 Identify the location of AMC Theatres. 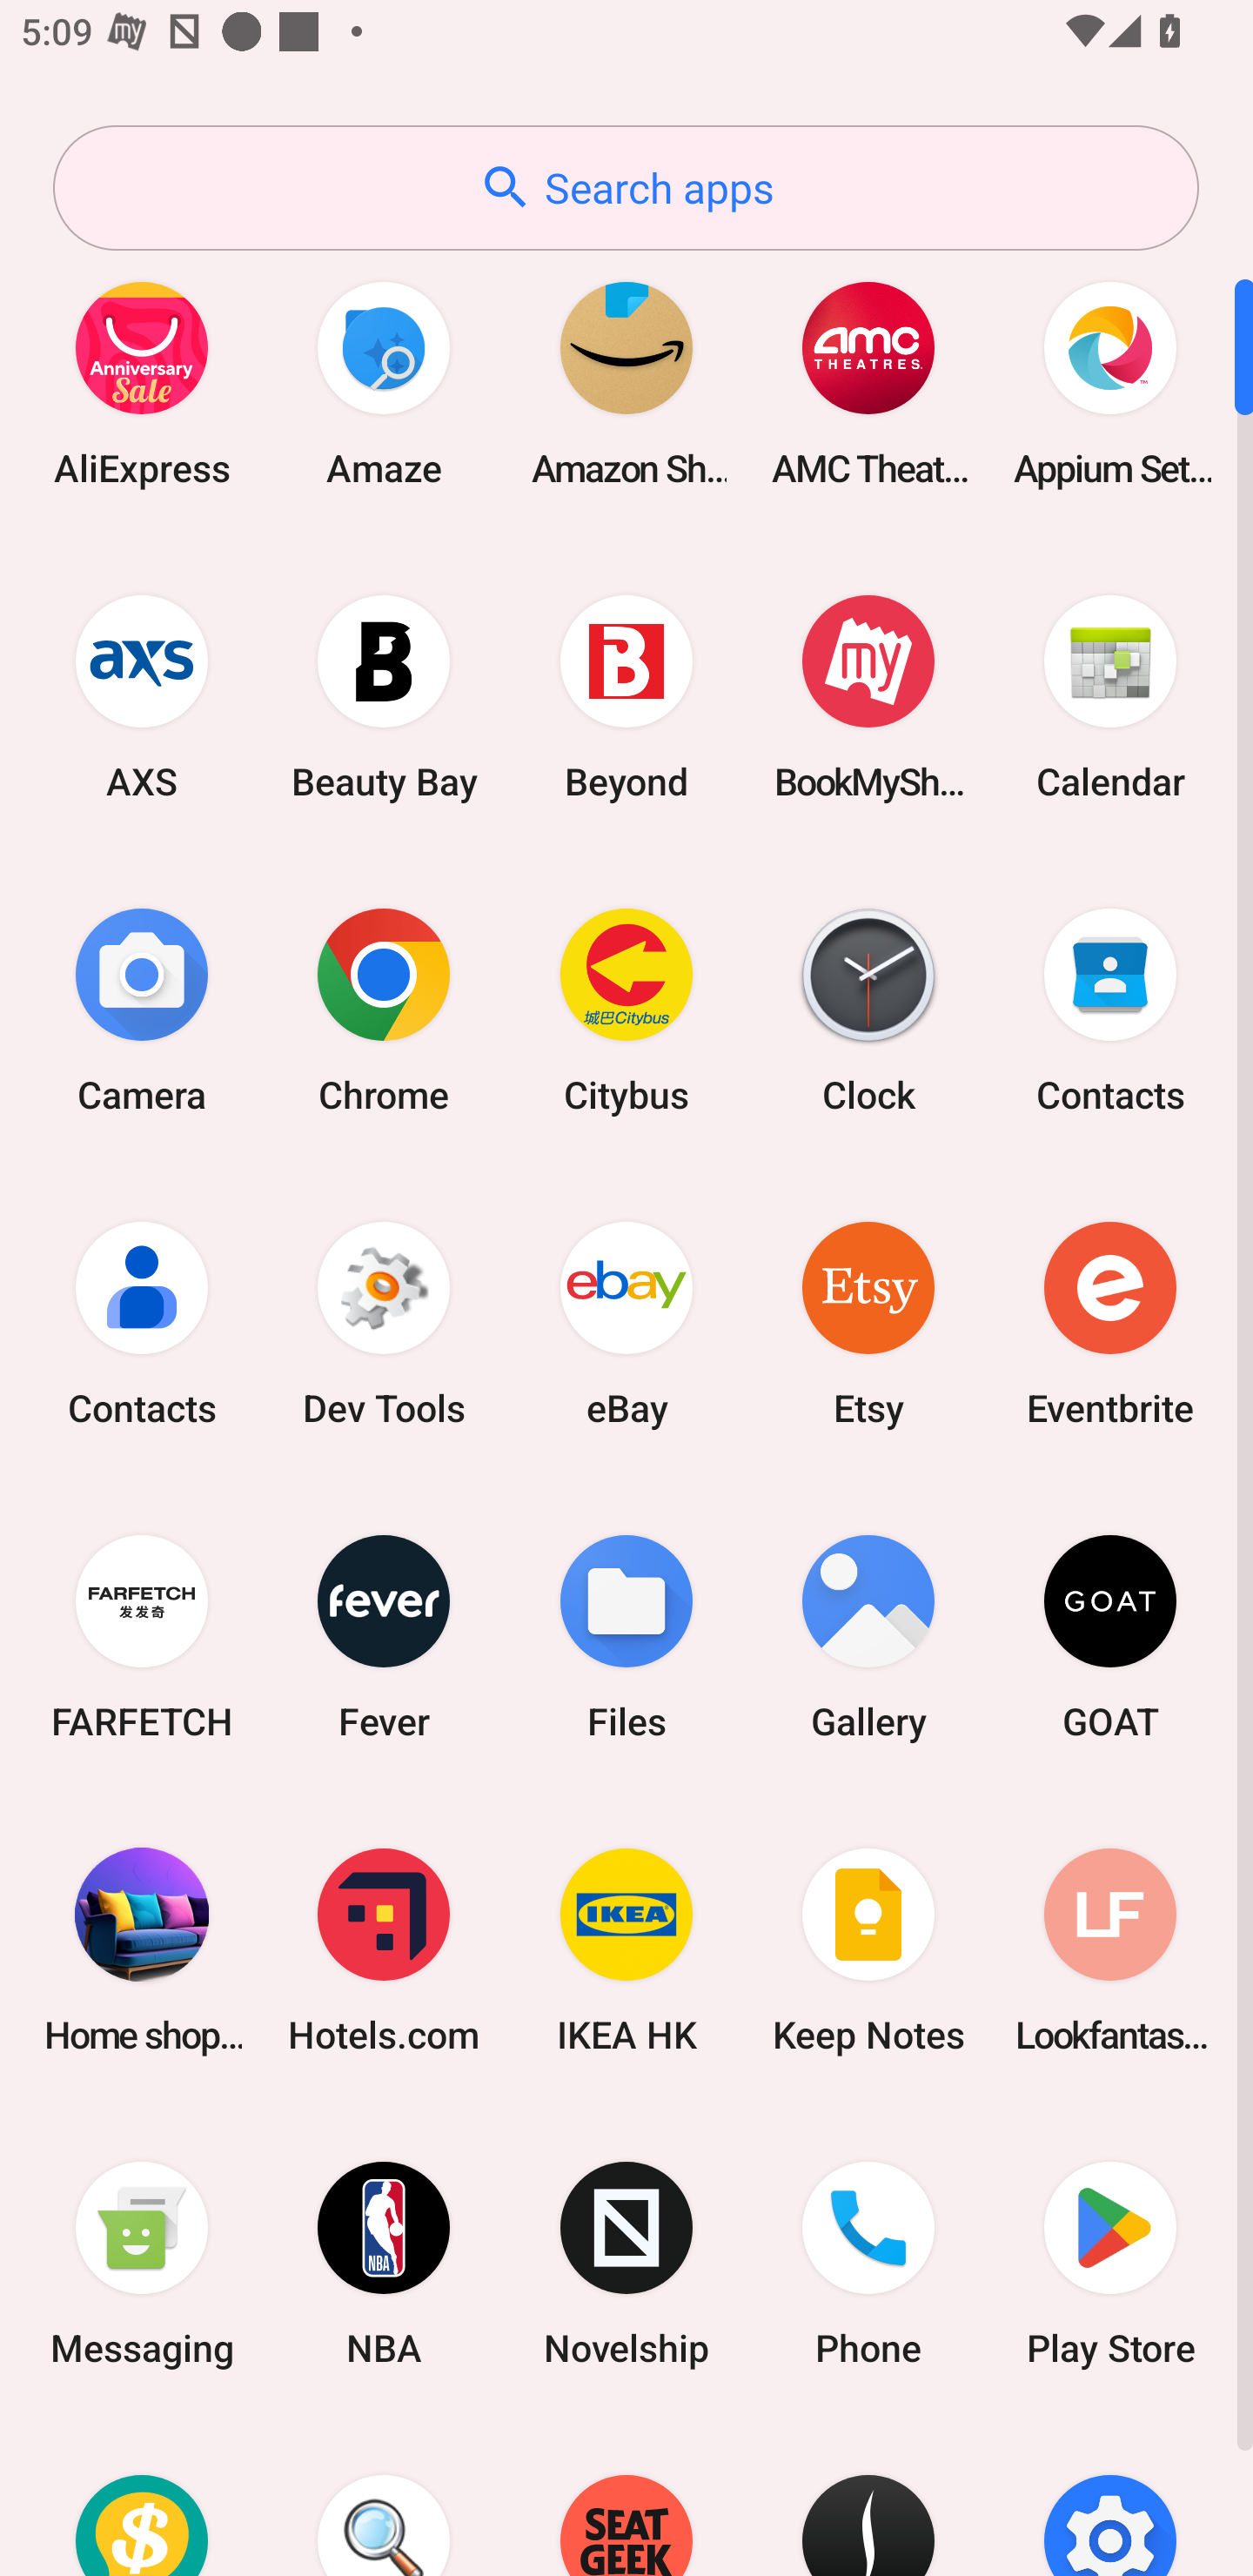
(868, 383).